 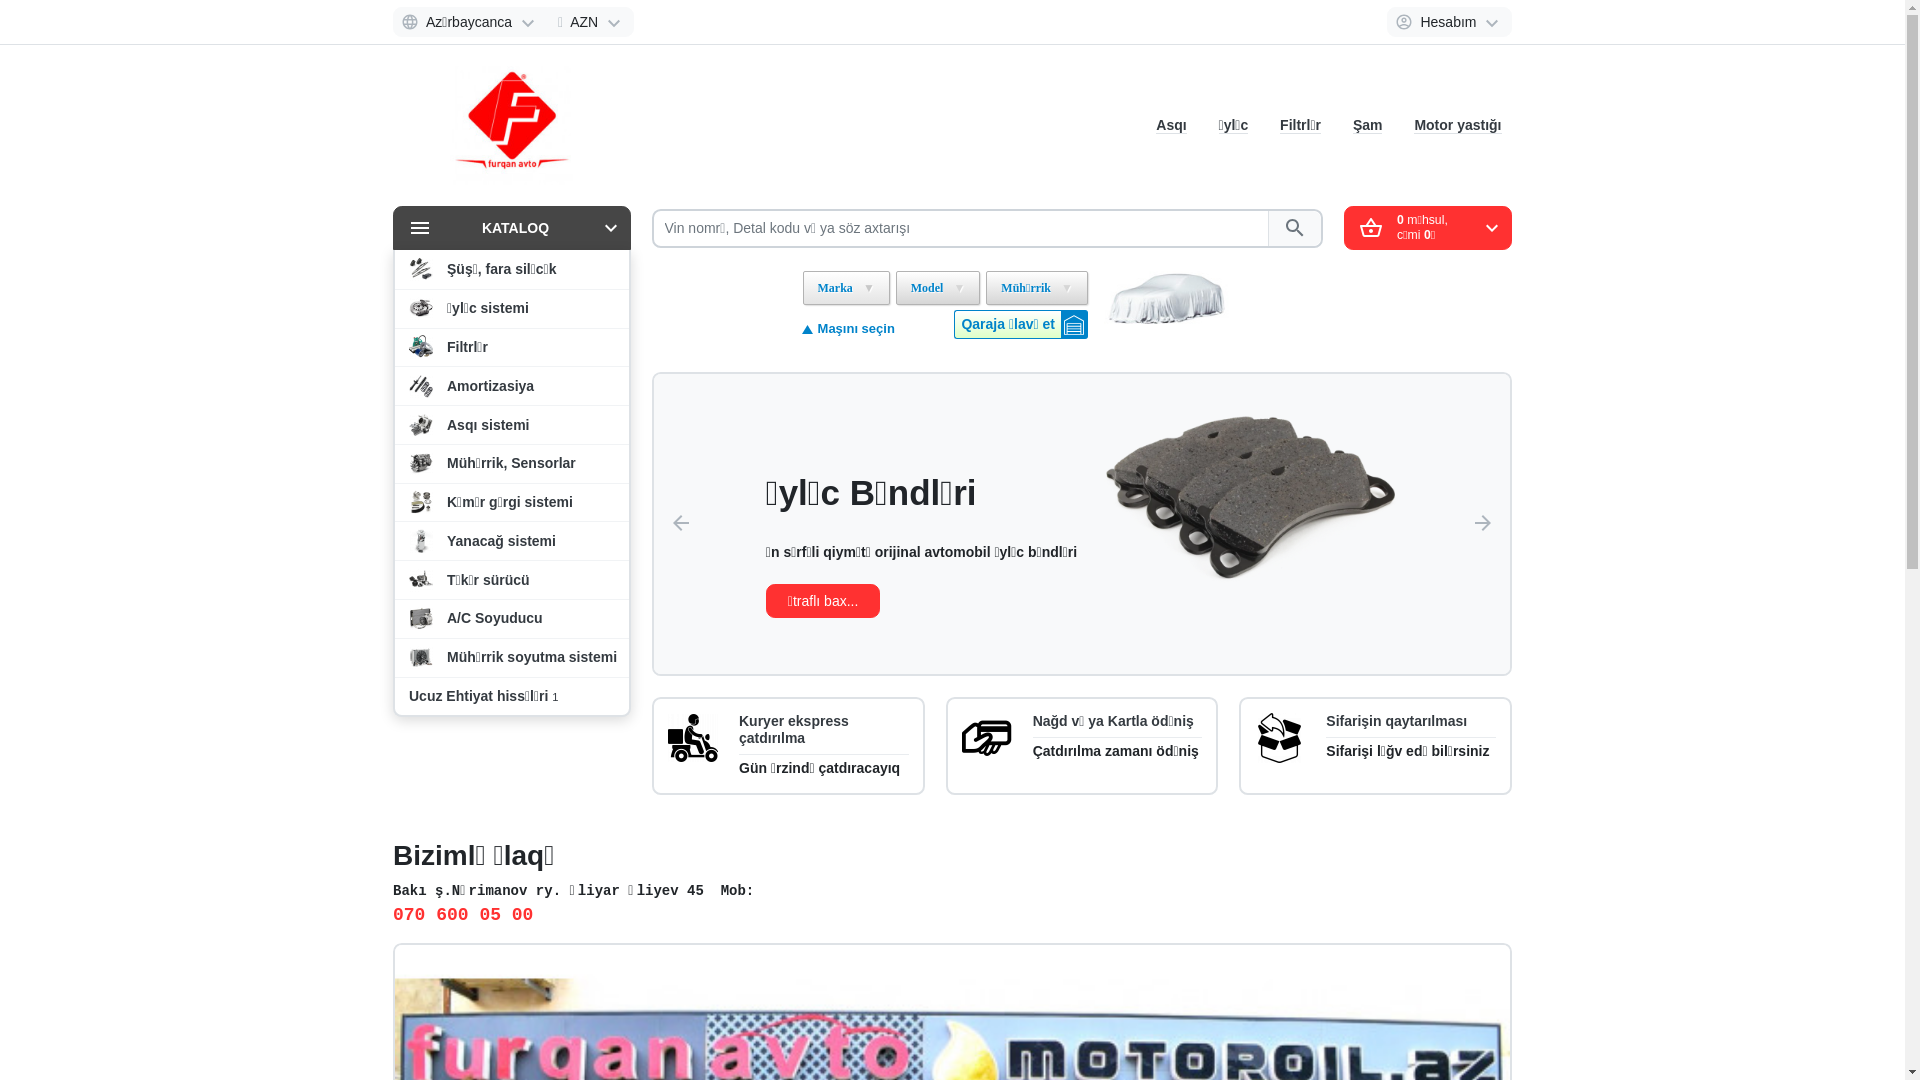 I want to click on Amortizasiya, so click(x=512, y=386).